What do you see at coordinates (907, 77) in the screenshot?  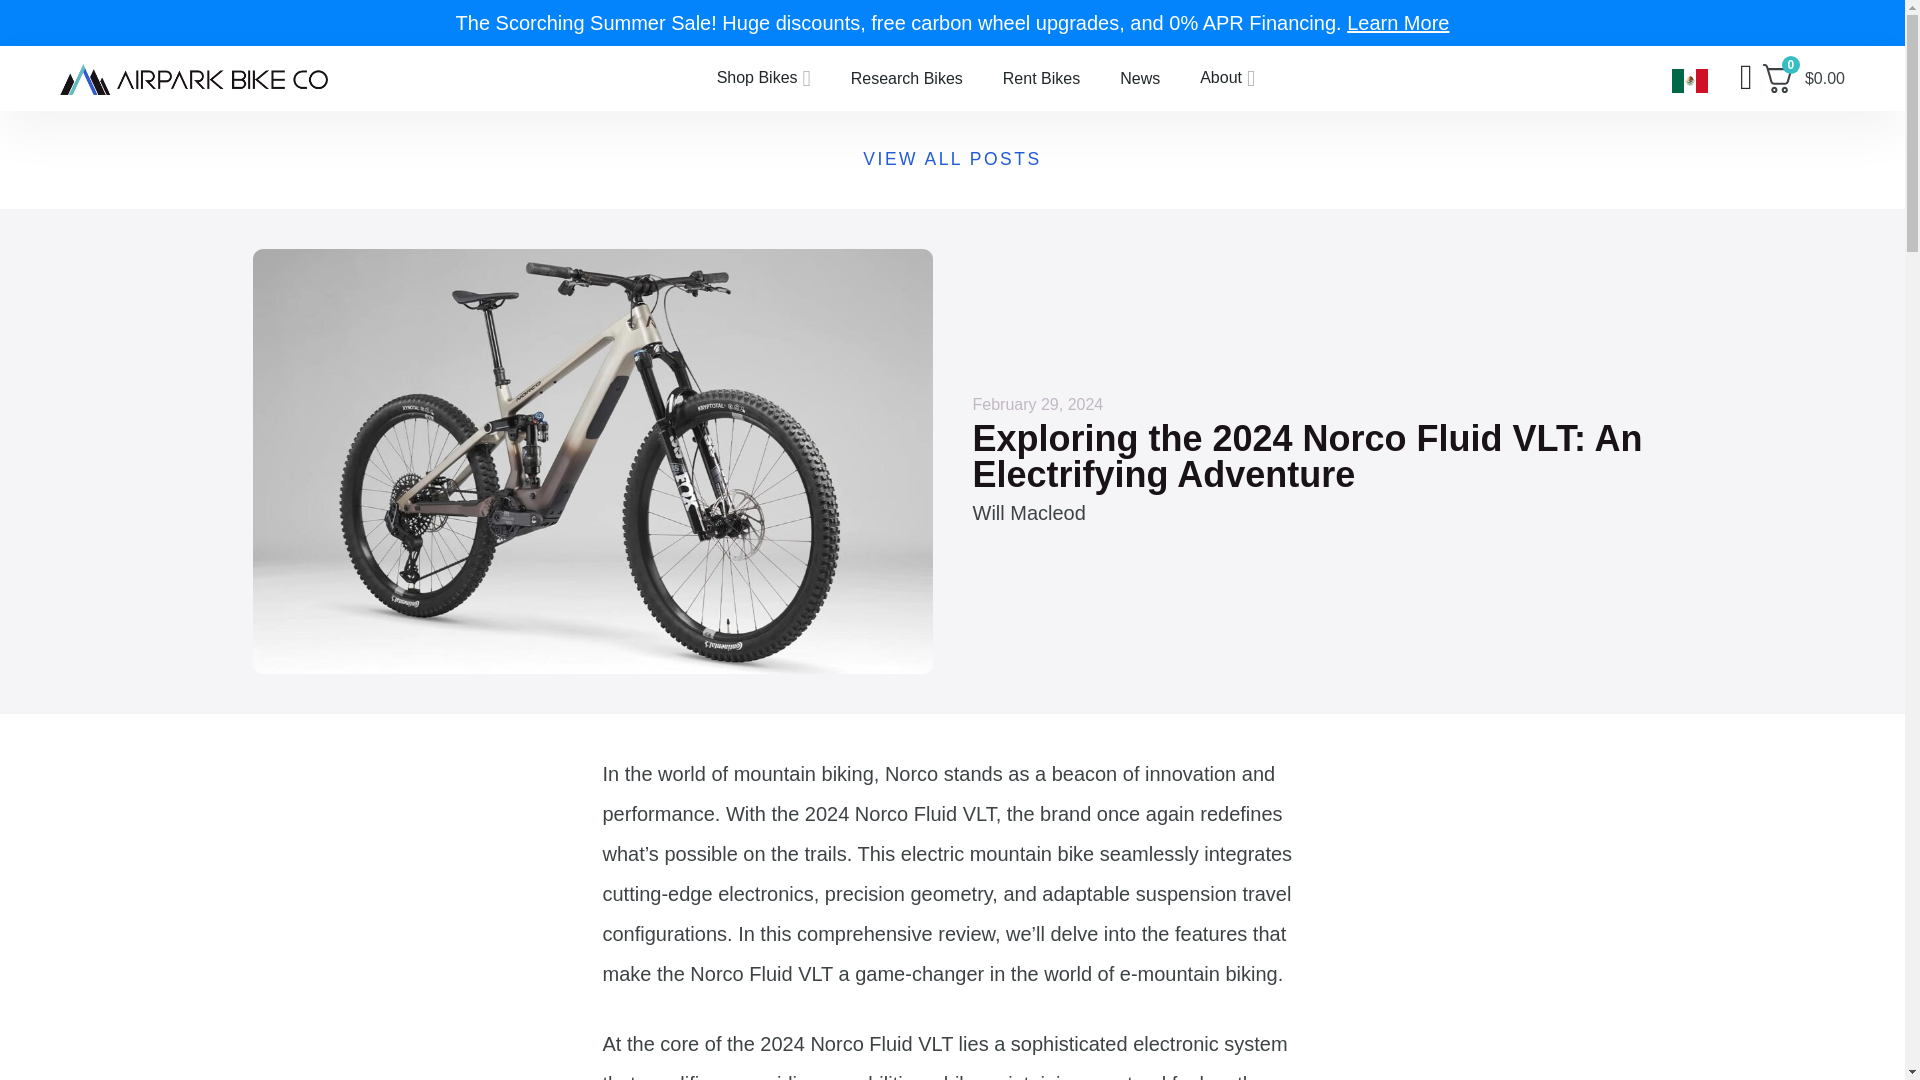 I see `Research Bikes` at bounding box center [907, 77].